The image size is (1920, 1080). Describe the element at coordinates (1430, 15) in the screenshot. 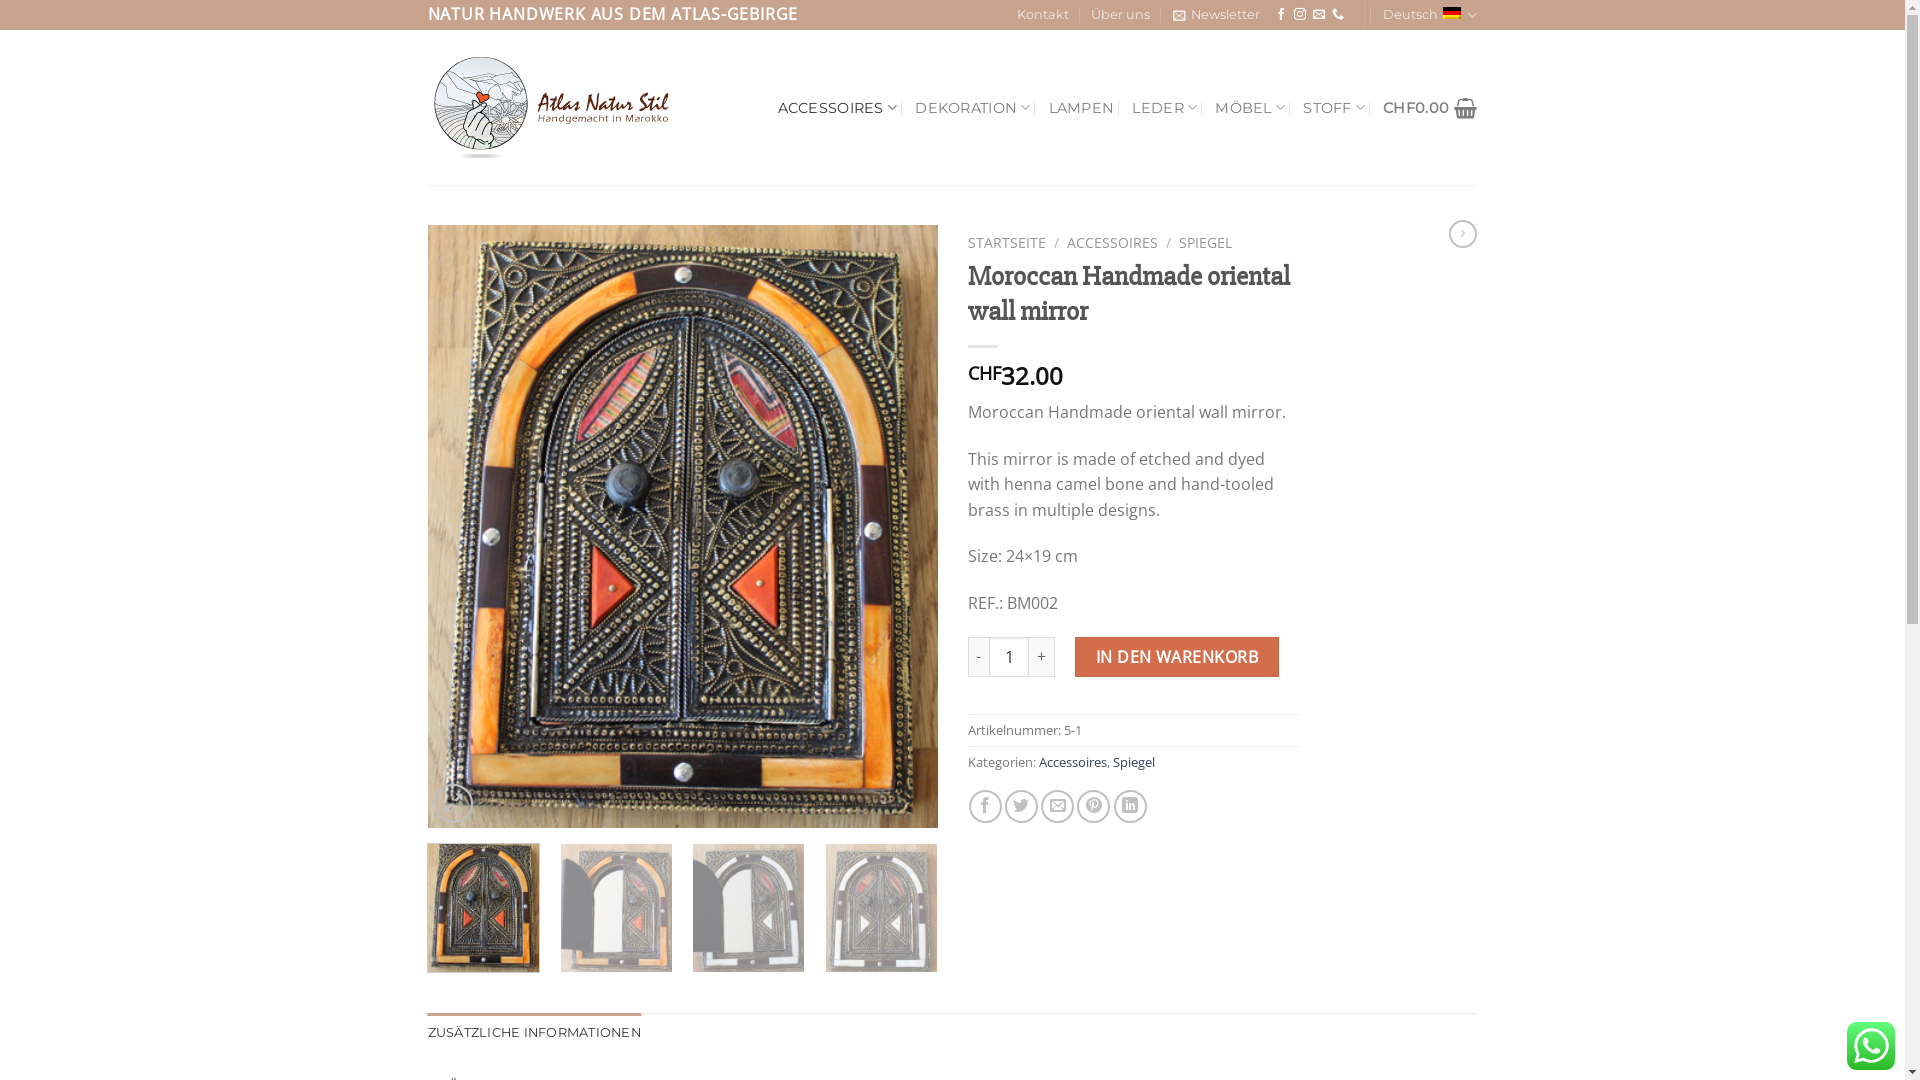

I see `Deutsch` at that location.